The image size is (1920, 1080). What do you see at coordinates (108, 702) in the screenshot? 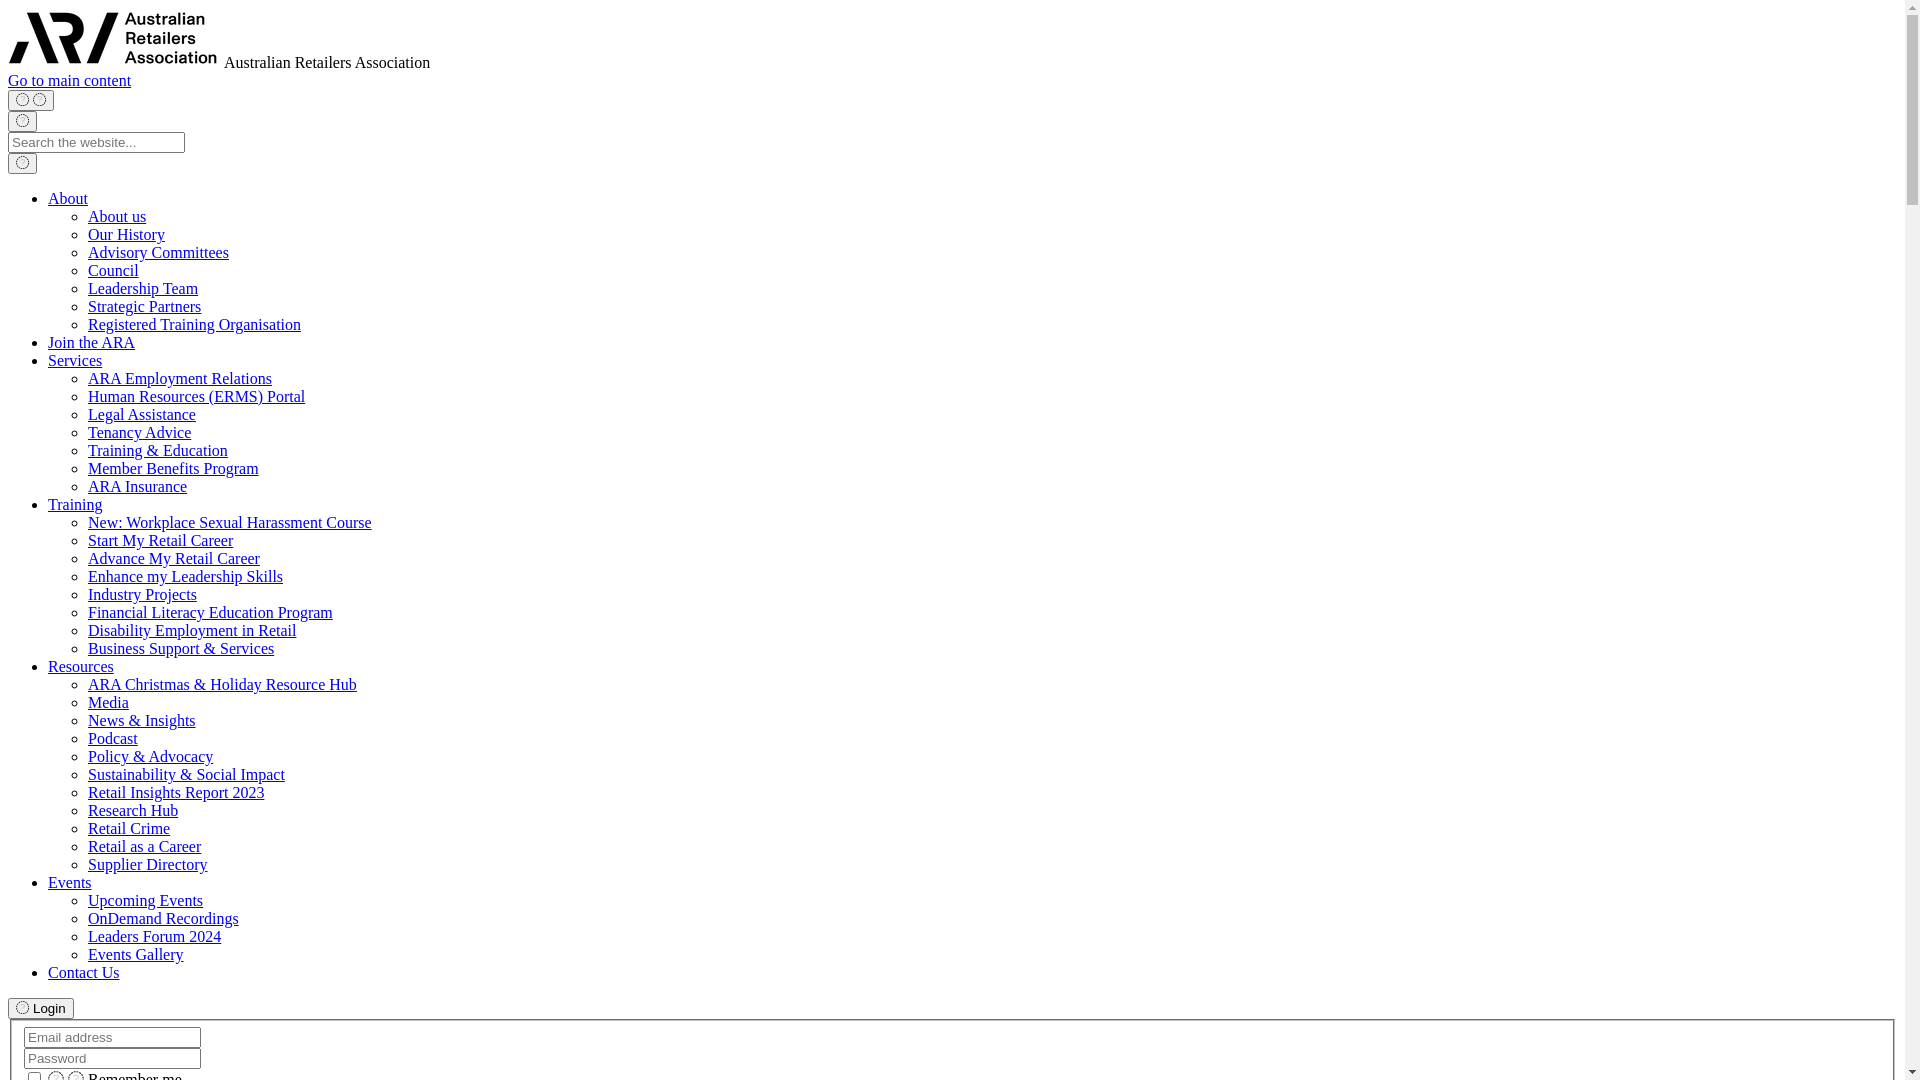
I see `Media` at bounding box center [108, 702].